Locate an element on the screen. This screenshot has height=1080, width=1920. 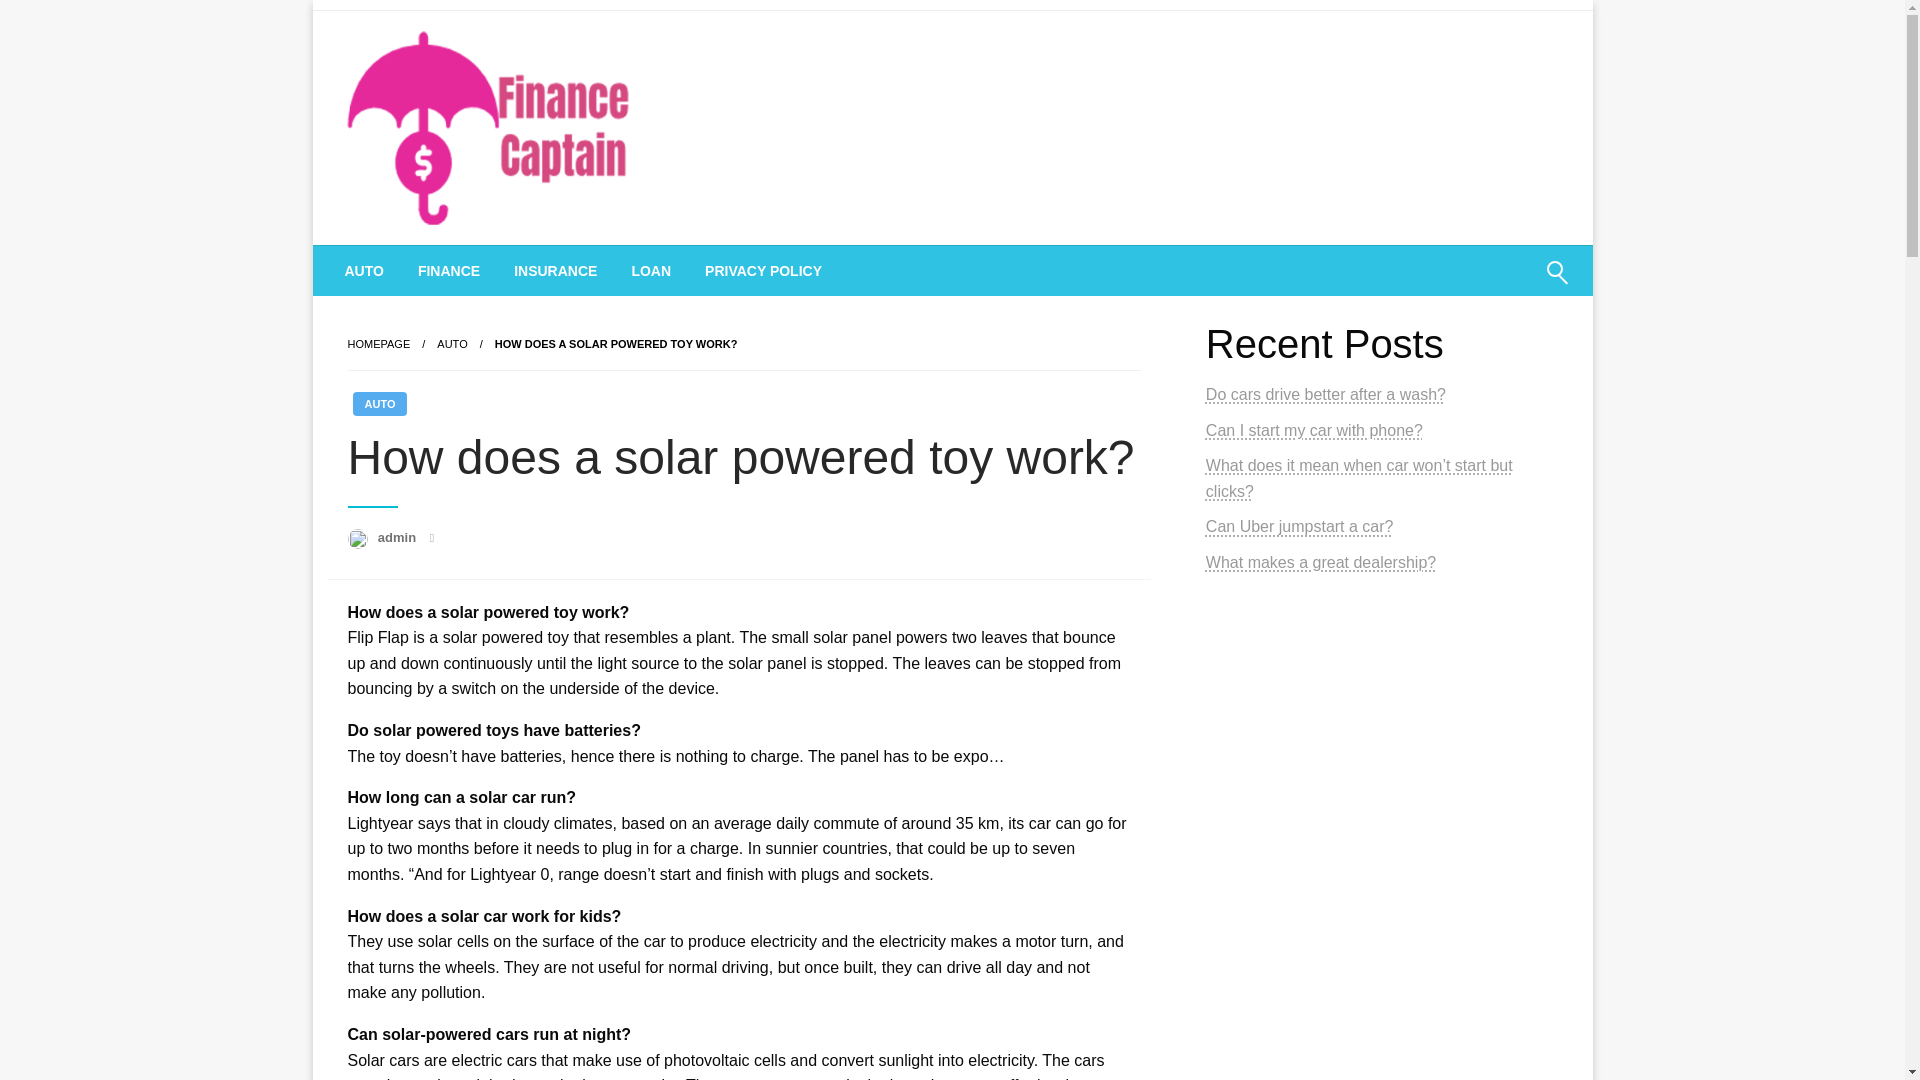
auto is located at coordinates (452, 344).